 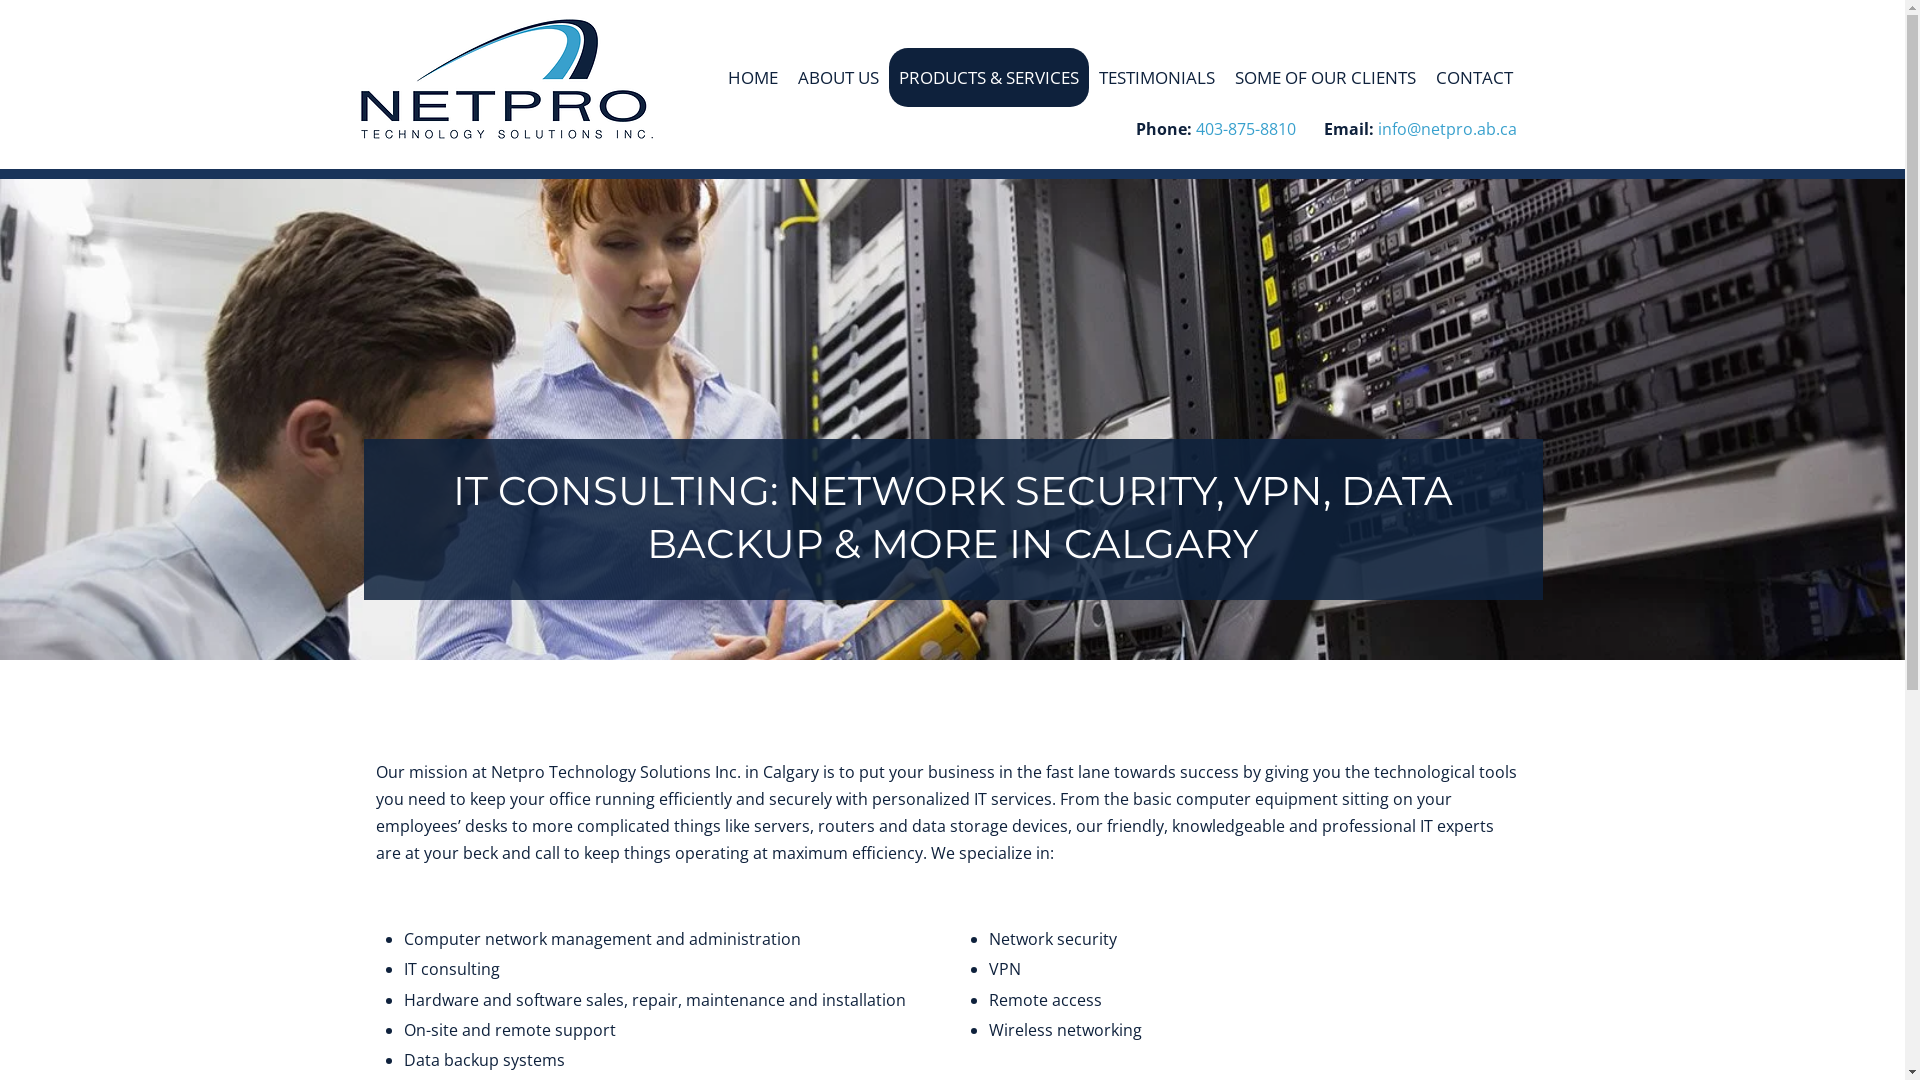 What do you see at coordinates (1474, 78) in the screenshot?
I see `CONTACT` at bounding box center [1474, 78].